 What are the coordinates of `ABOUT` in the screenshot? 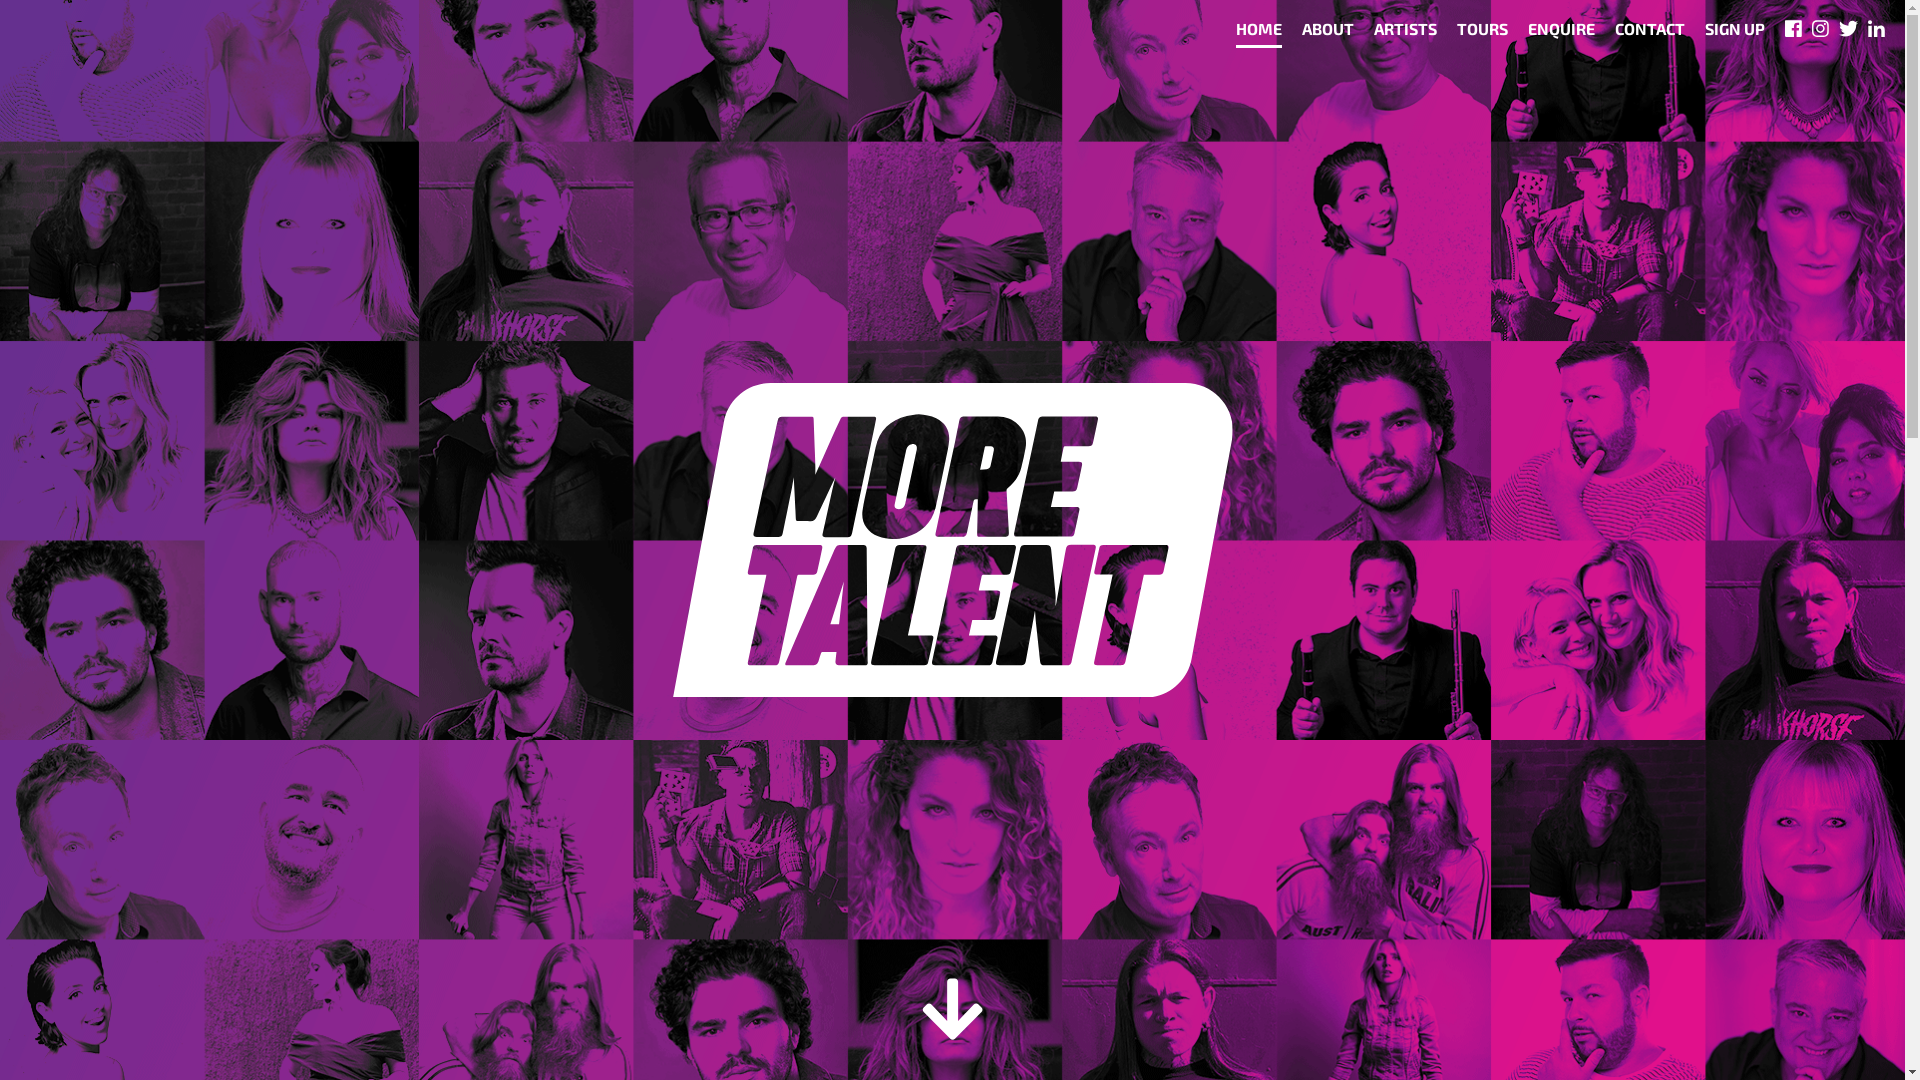 It's located at (1328, 34).